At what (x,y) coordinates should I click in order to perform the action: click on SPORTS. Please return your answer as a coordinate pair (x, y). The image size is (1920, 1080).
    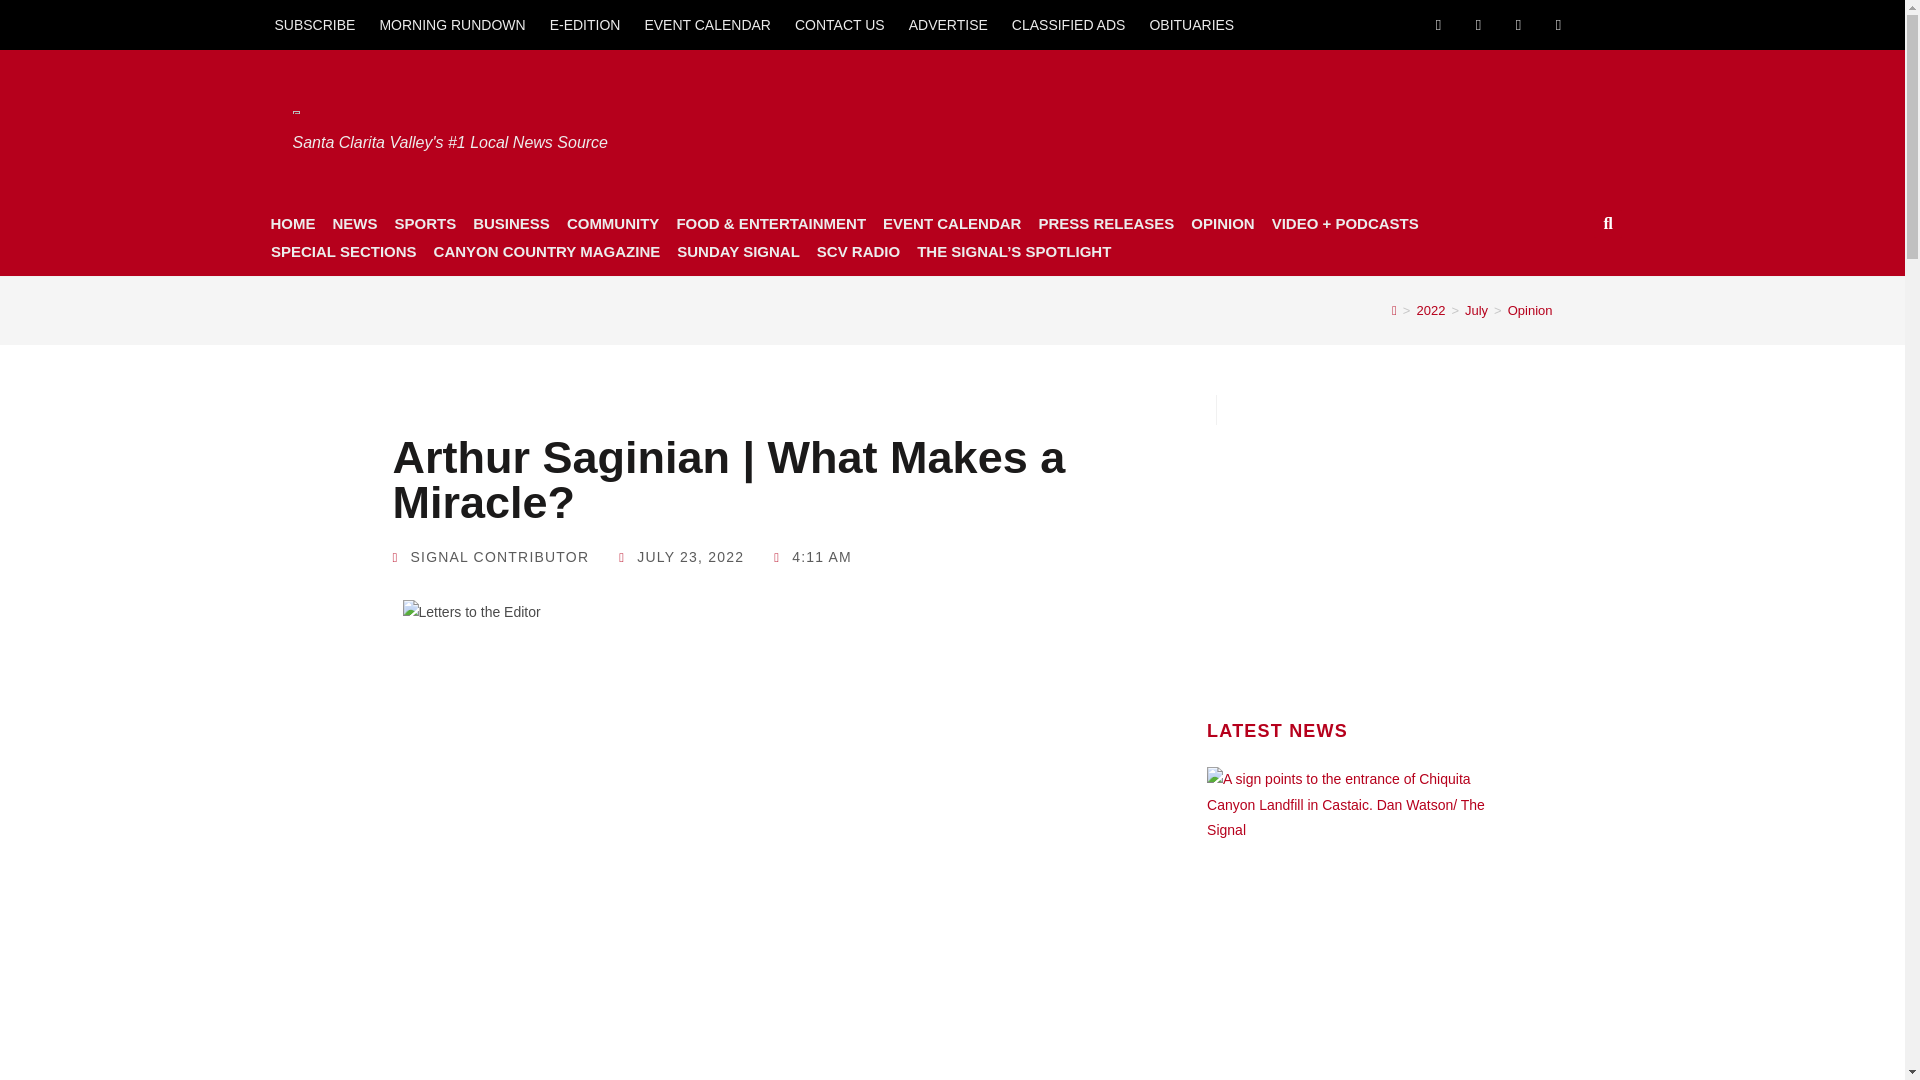
    Looking at the image, I should click on (424, 223).